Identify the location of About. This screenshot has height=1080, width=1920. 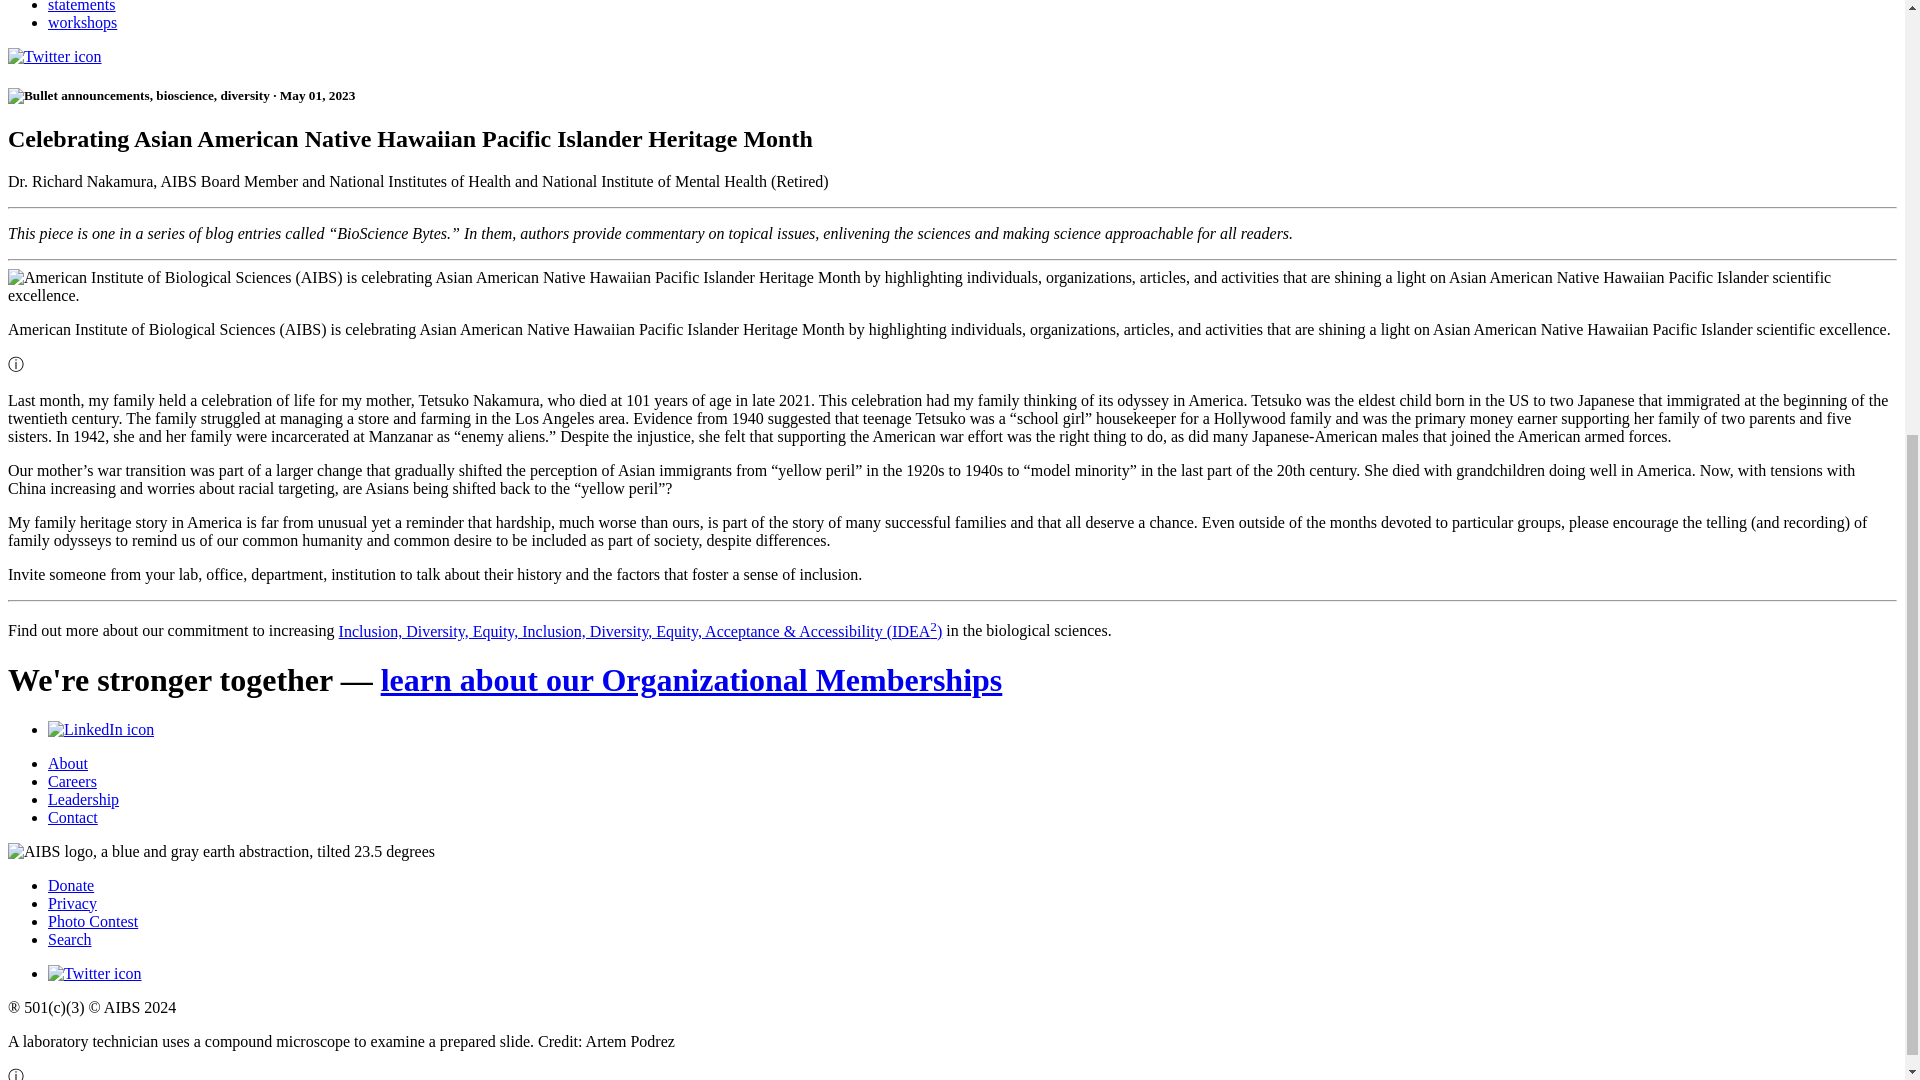
(68, 763).